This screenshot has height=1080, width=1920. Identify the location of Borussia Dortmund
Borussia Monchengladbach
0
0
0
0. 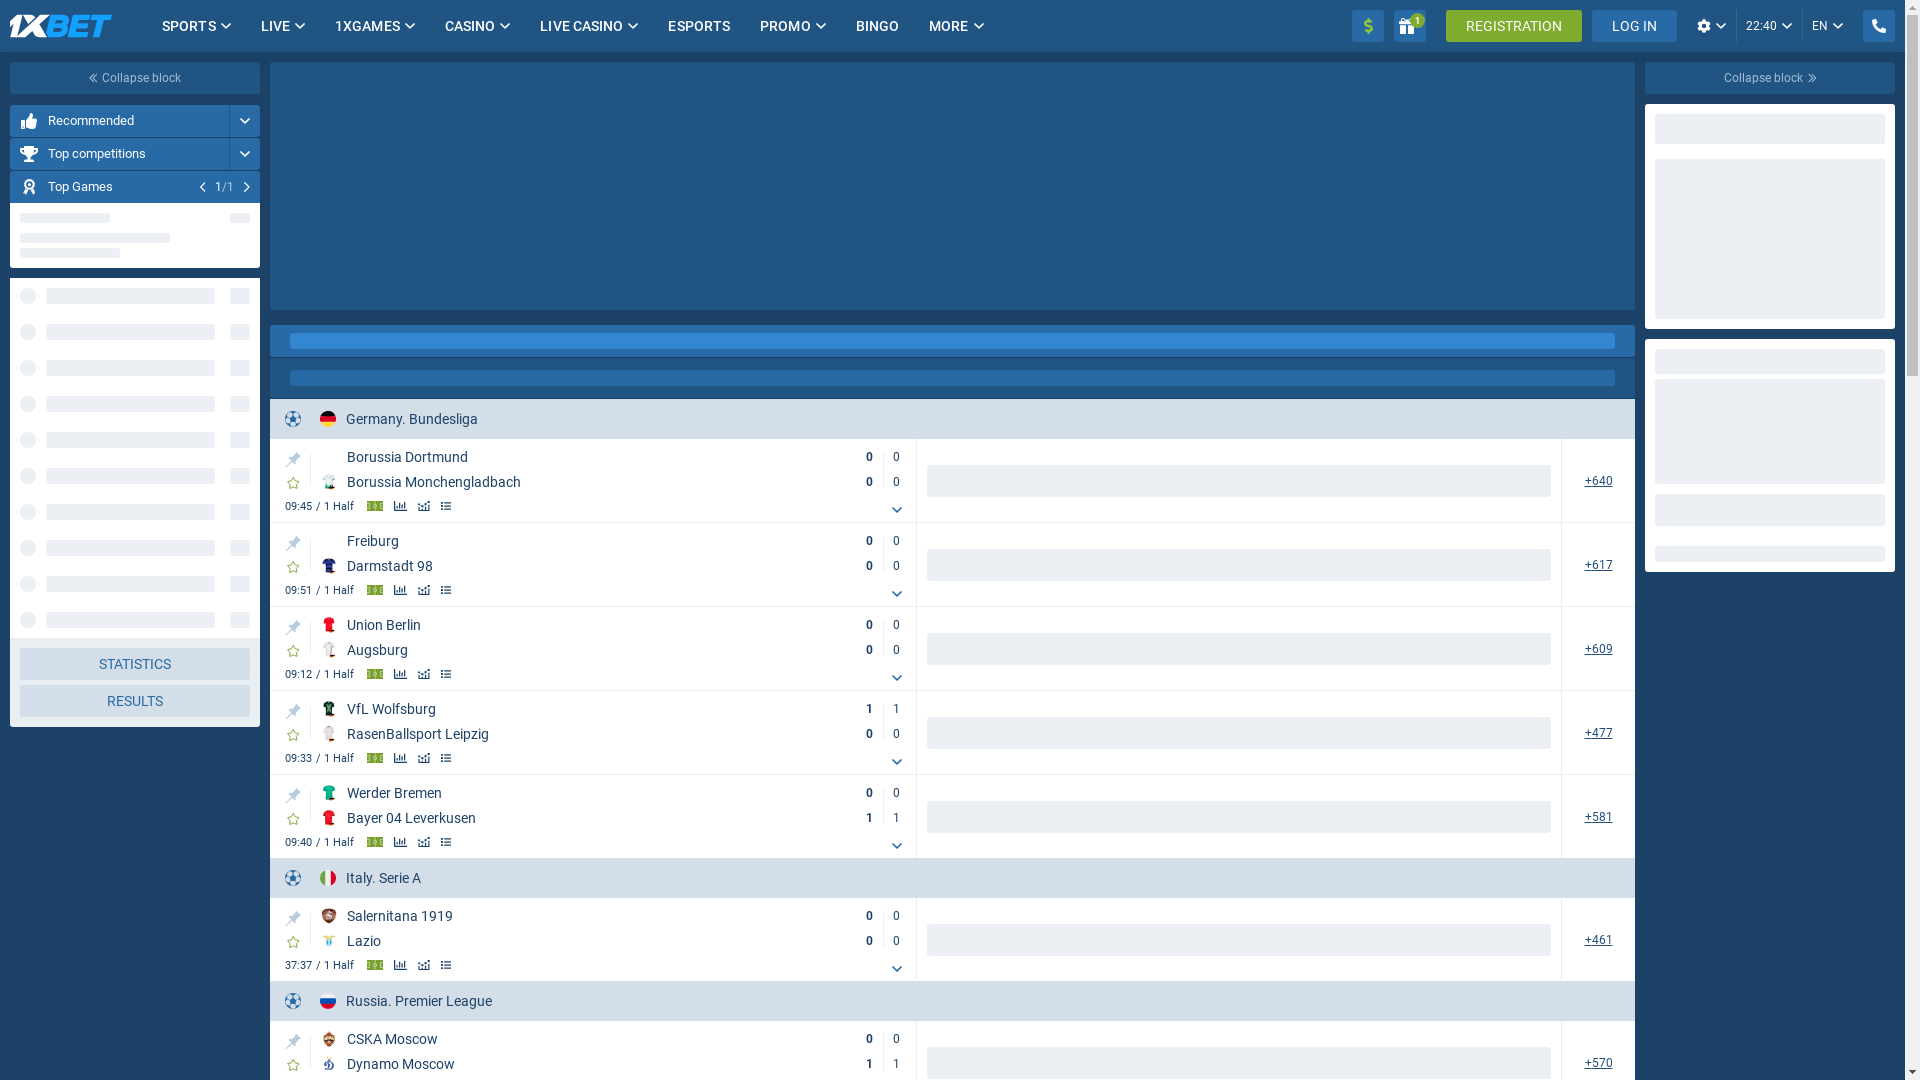
(616, 470).